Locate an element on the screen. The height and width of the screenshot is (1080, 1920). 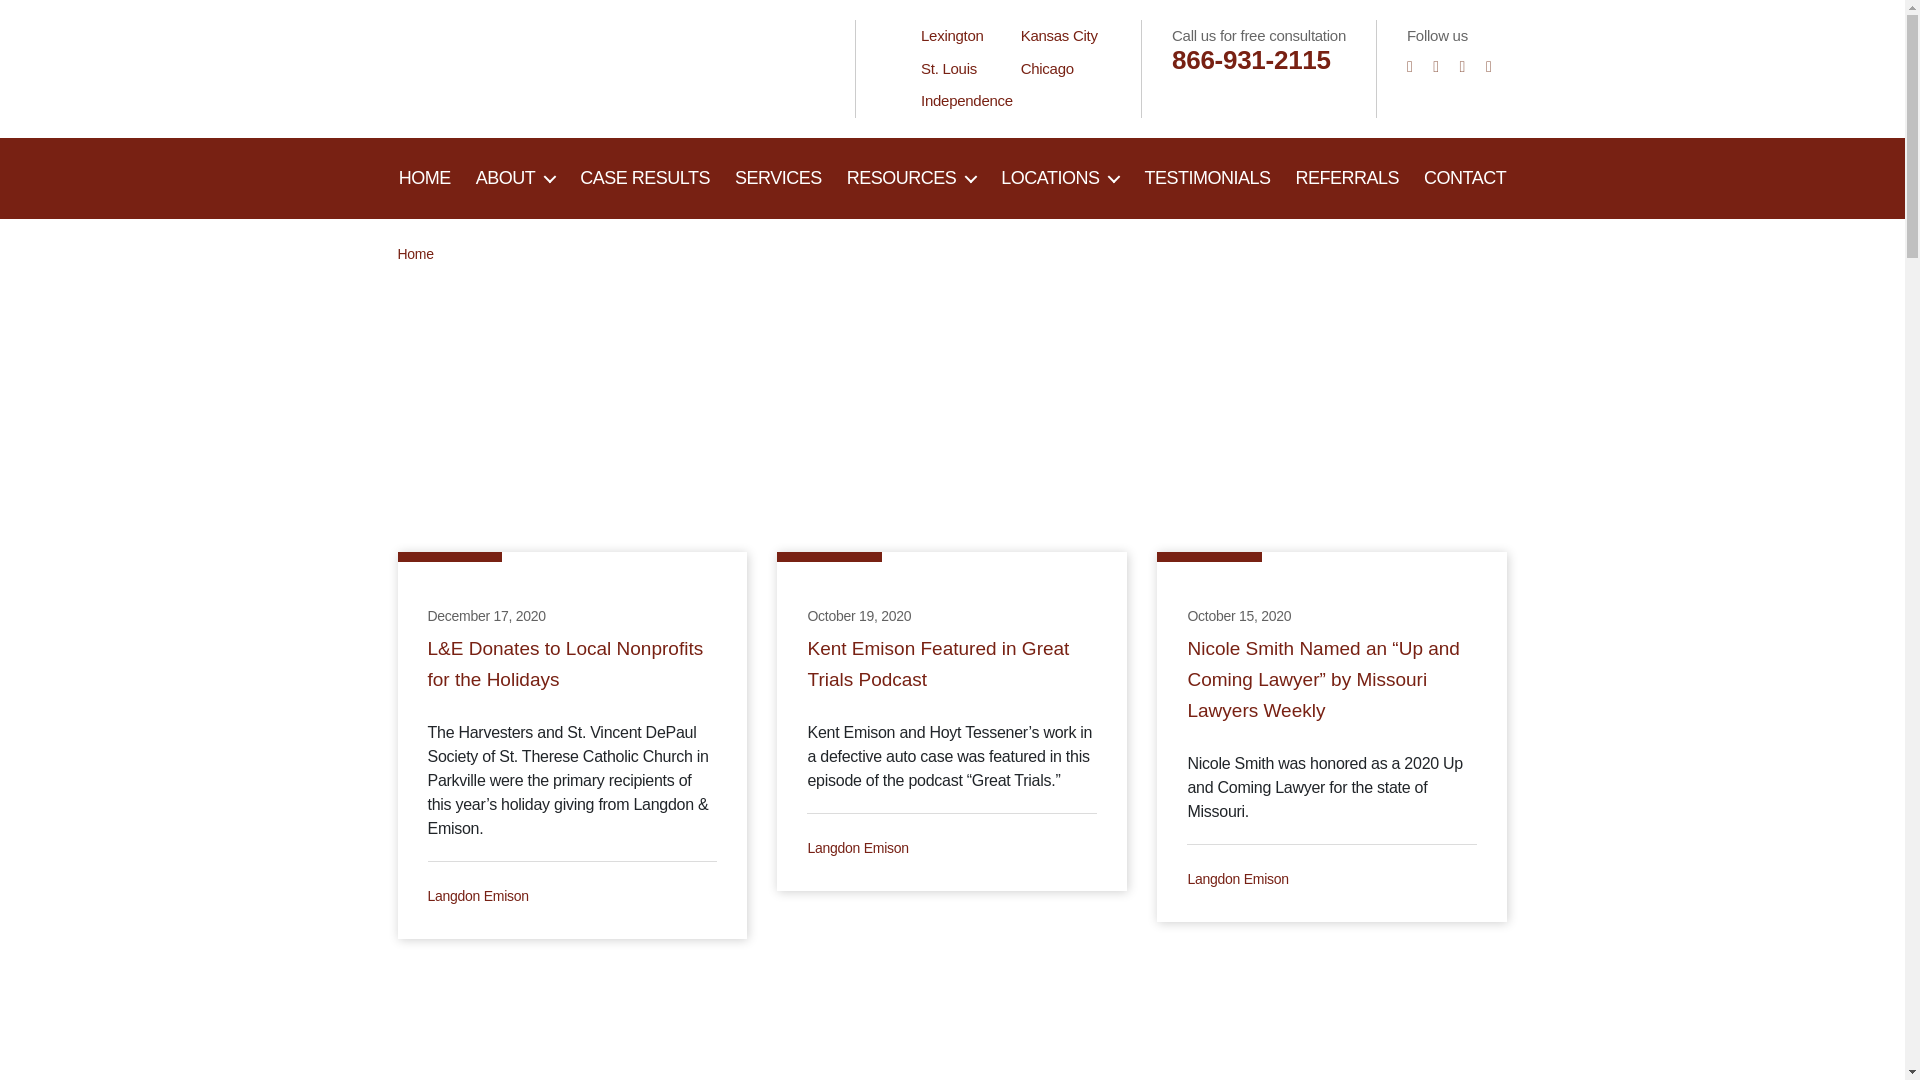
Lexington is located at coordinates (952, 36).